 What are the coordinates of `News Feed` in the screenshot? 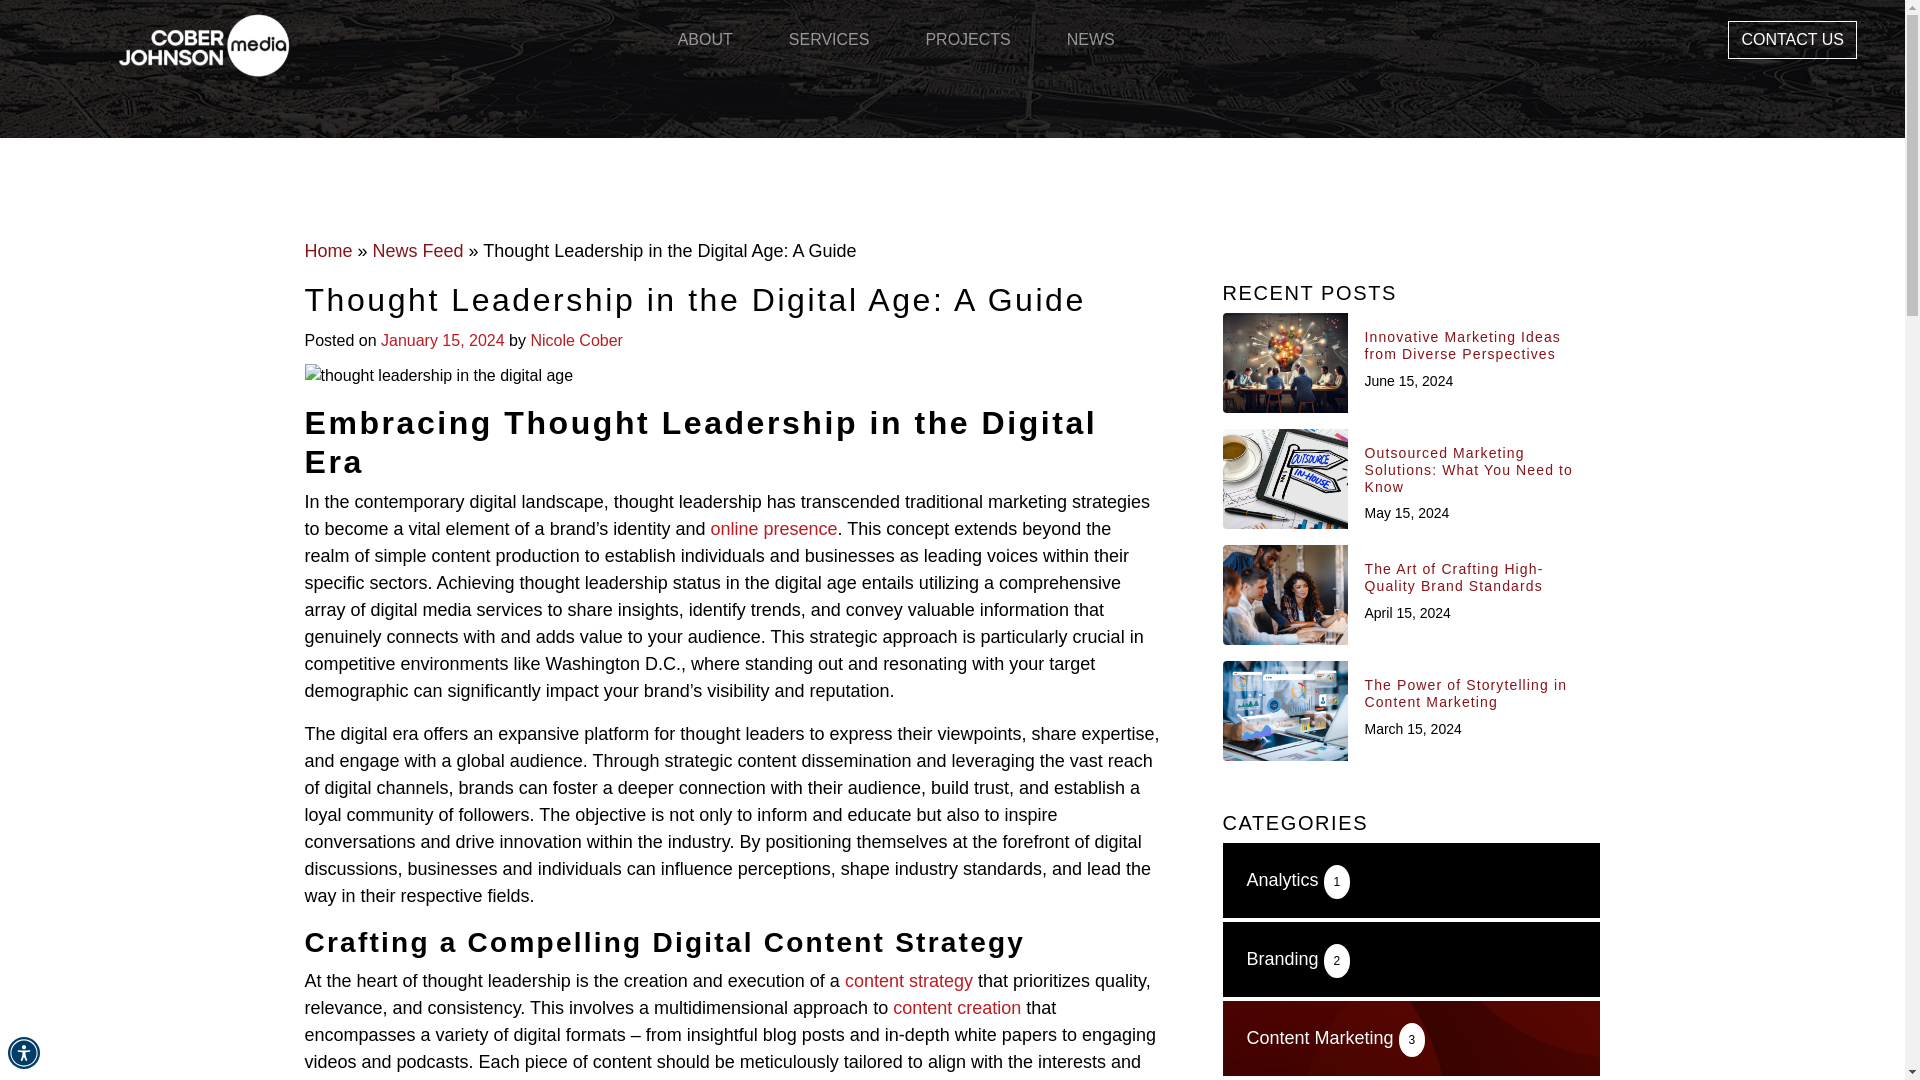 It's located at (418, 250).